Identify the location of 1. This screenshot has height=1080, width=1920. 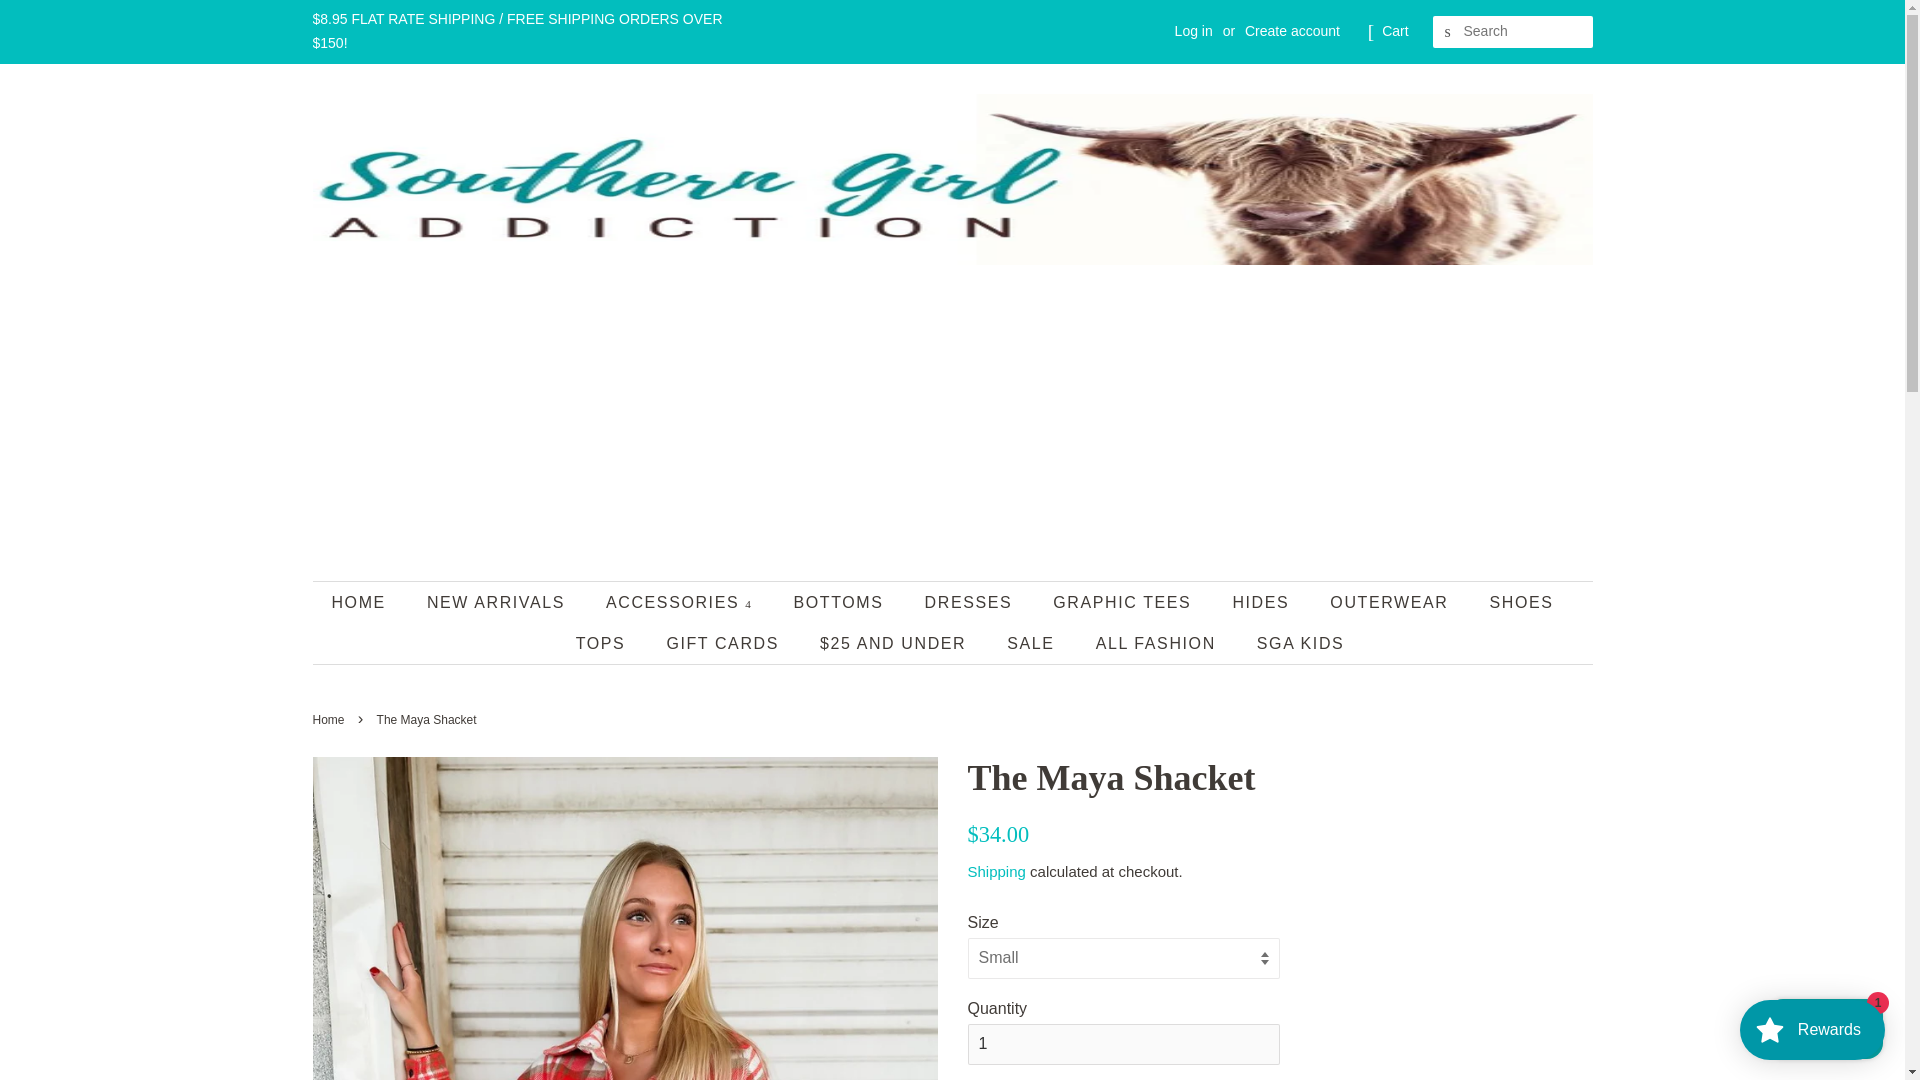
(1124, 1044).